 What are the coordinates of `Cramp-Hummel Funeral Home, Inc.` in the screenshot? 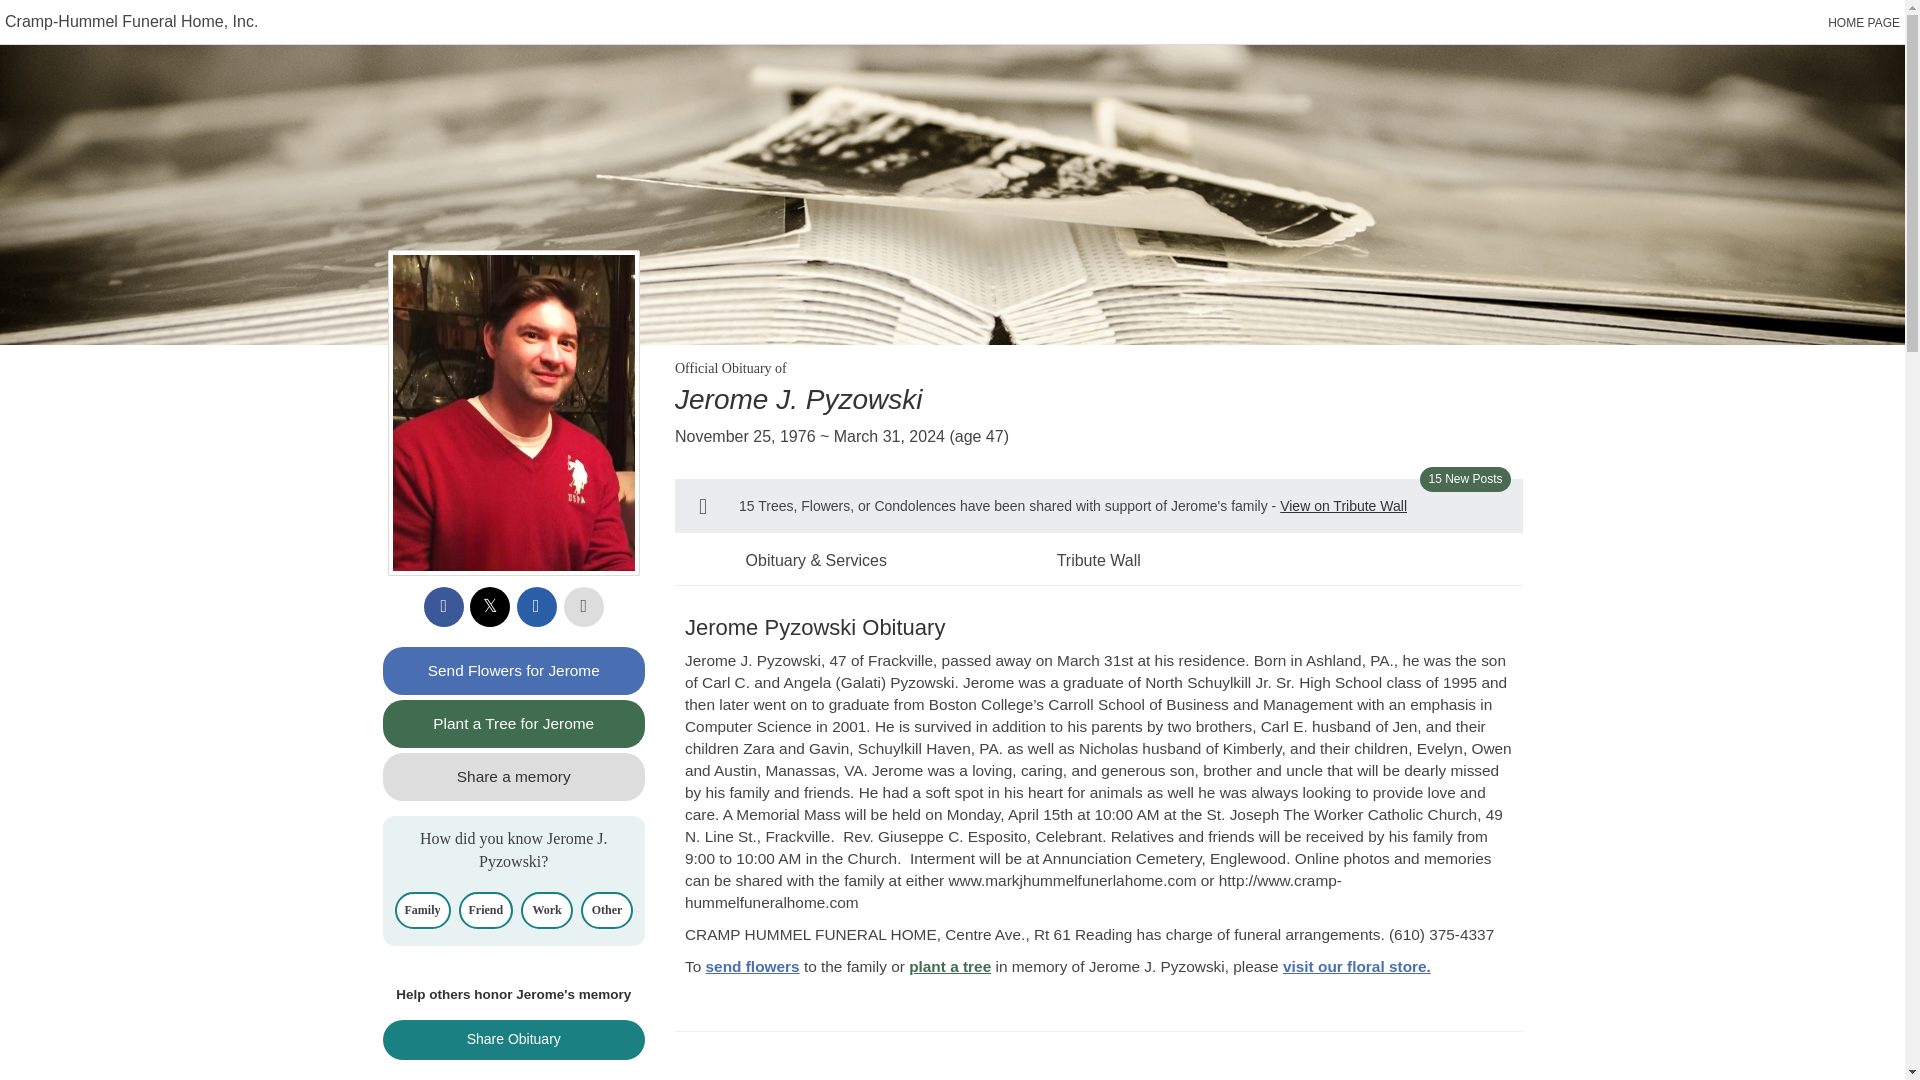 It's located at (131, 21).